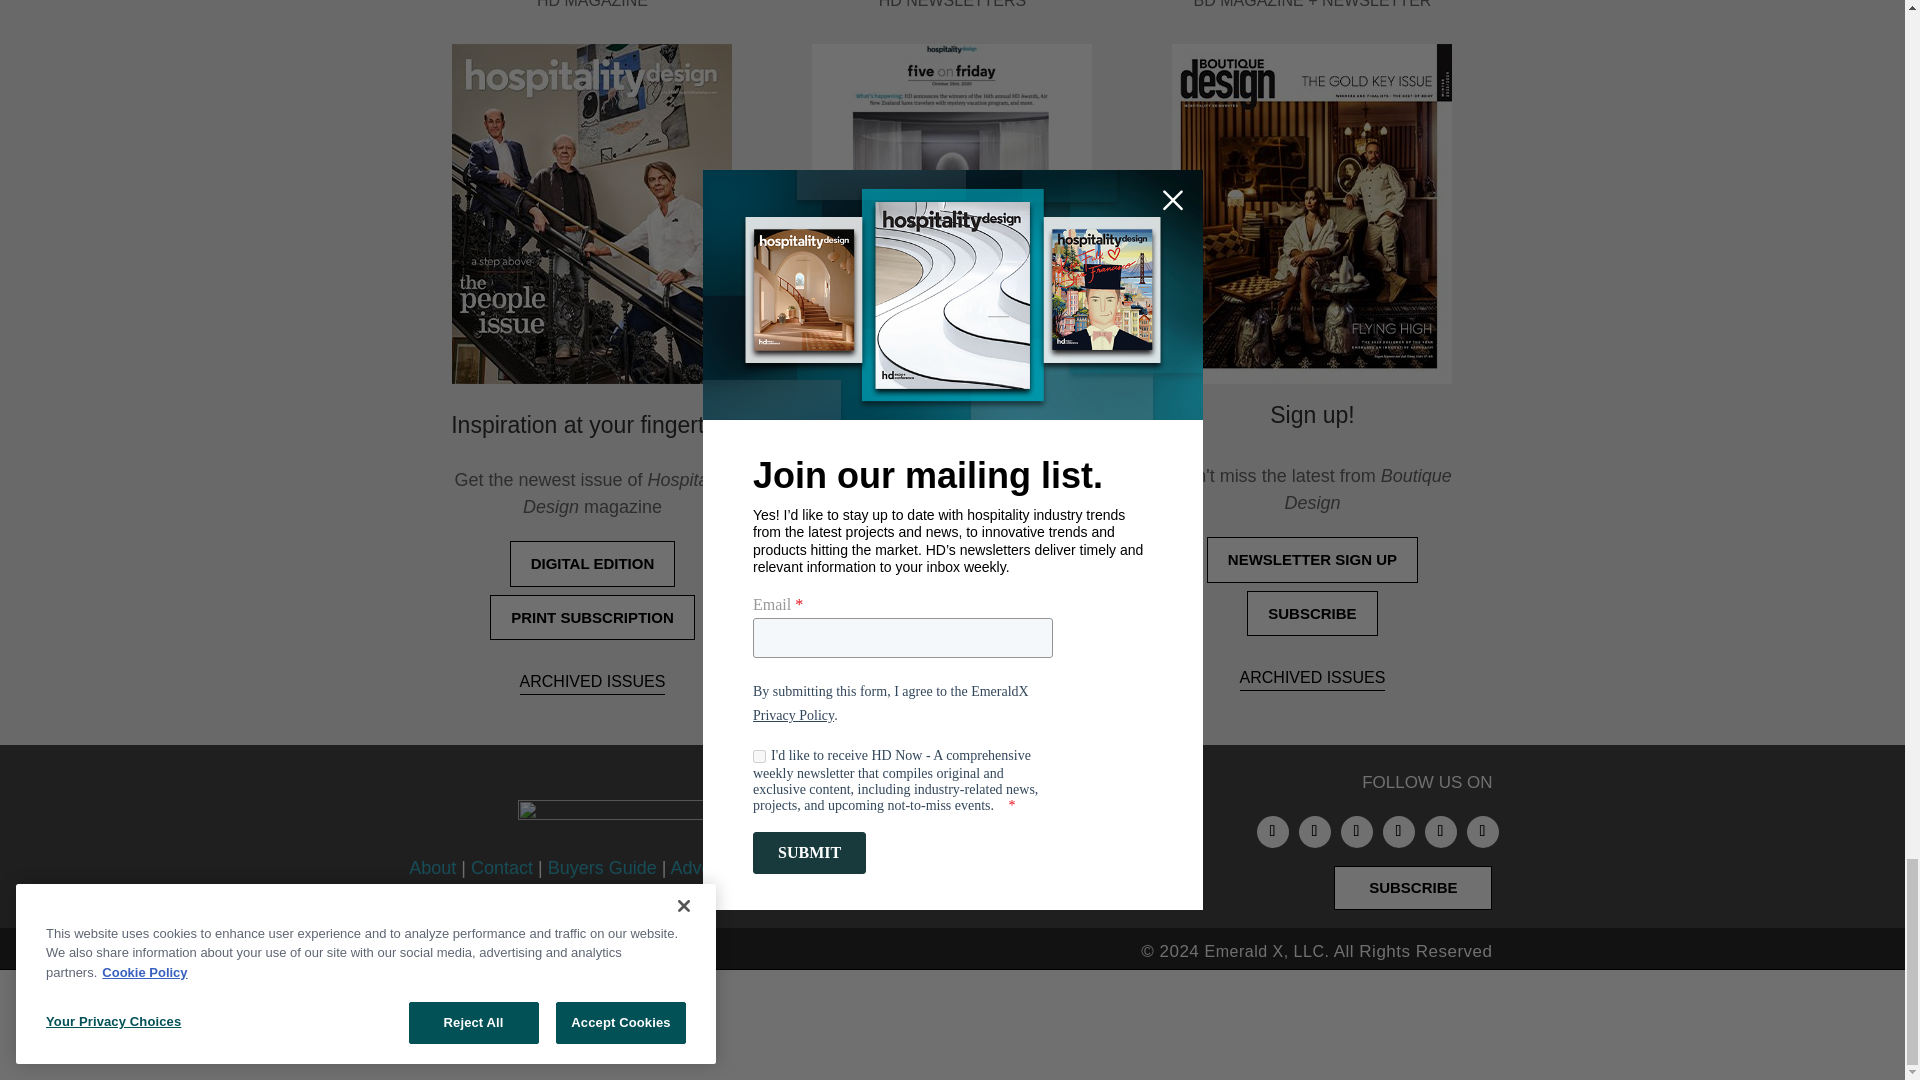 The width and height of the screenshot is (1920, 1080). What do you see at coordinates (952, 214) in the screenshot?
I see `preview-full-Newsletter-Five-on-Friday` at bounding box center [952, 214].